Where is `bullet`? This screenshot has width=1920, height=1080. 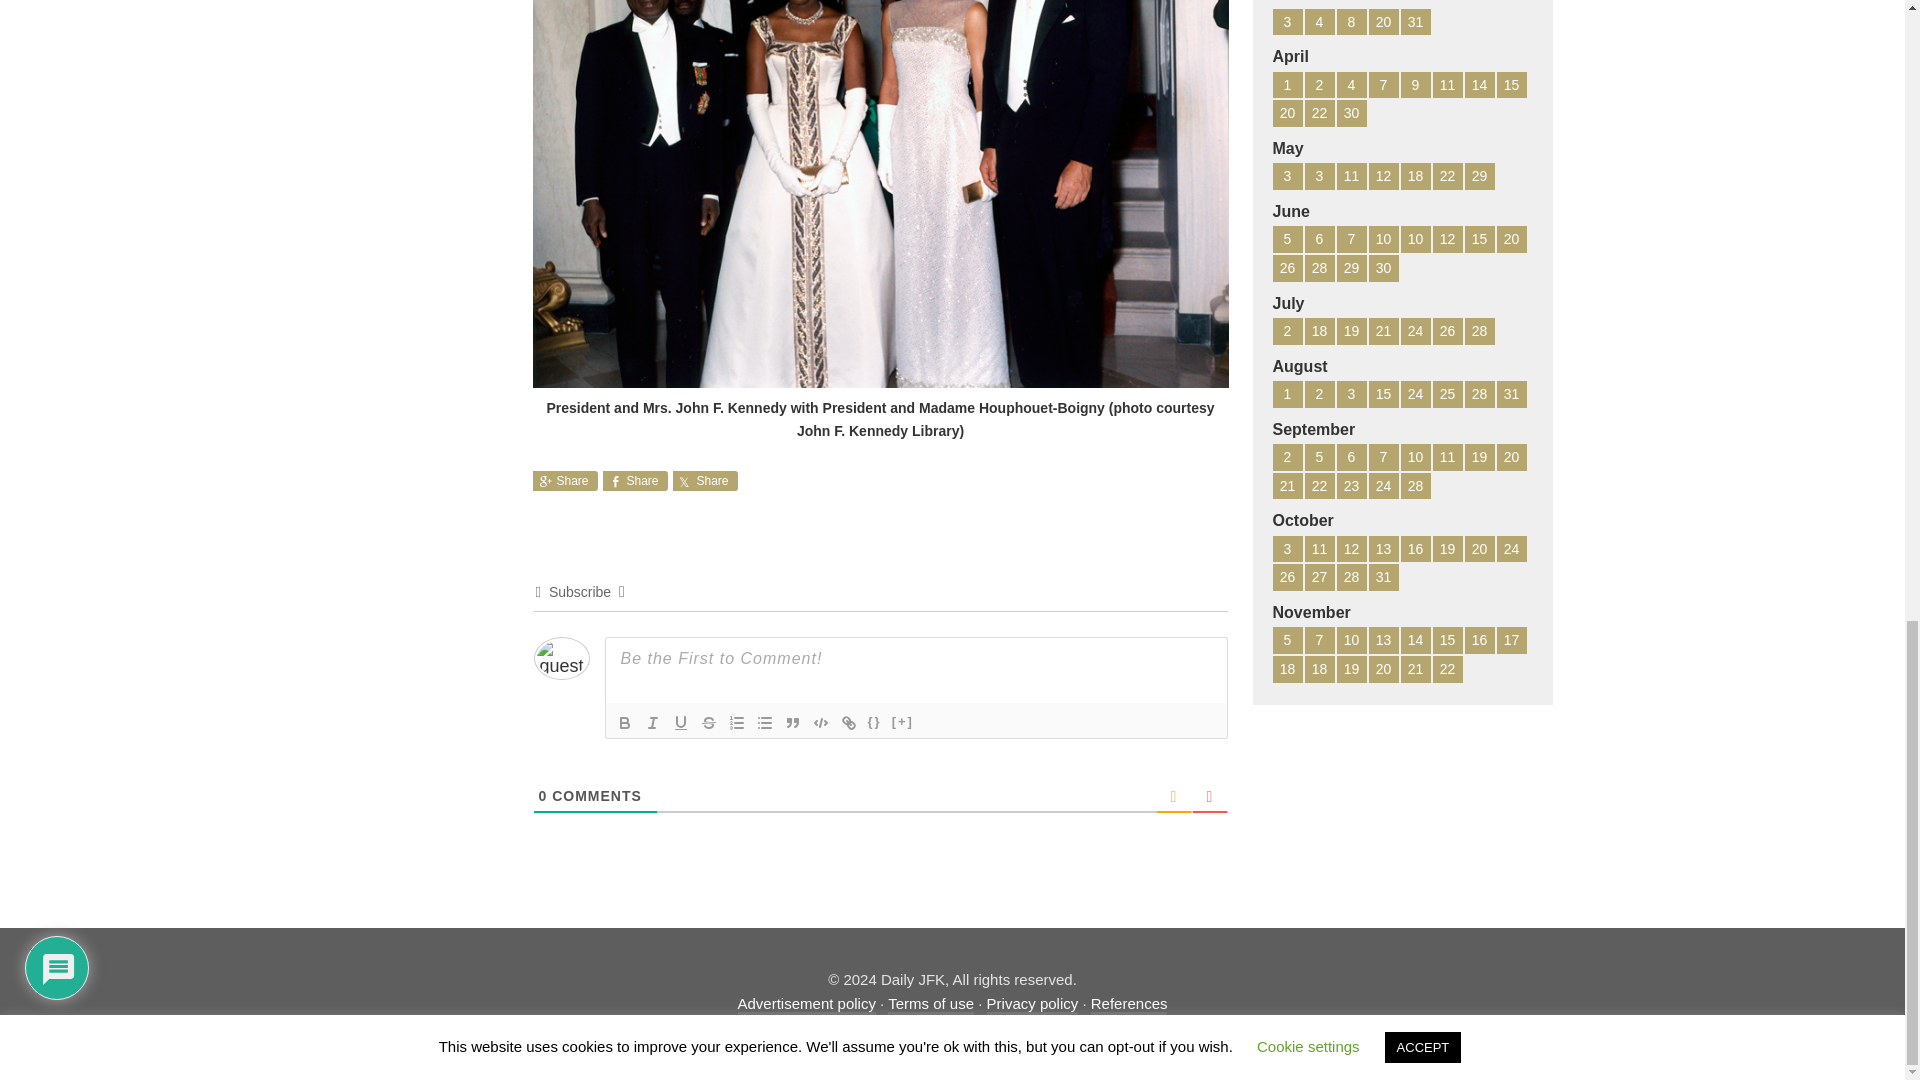 bullet is located at coordinates (764, 722).